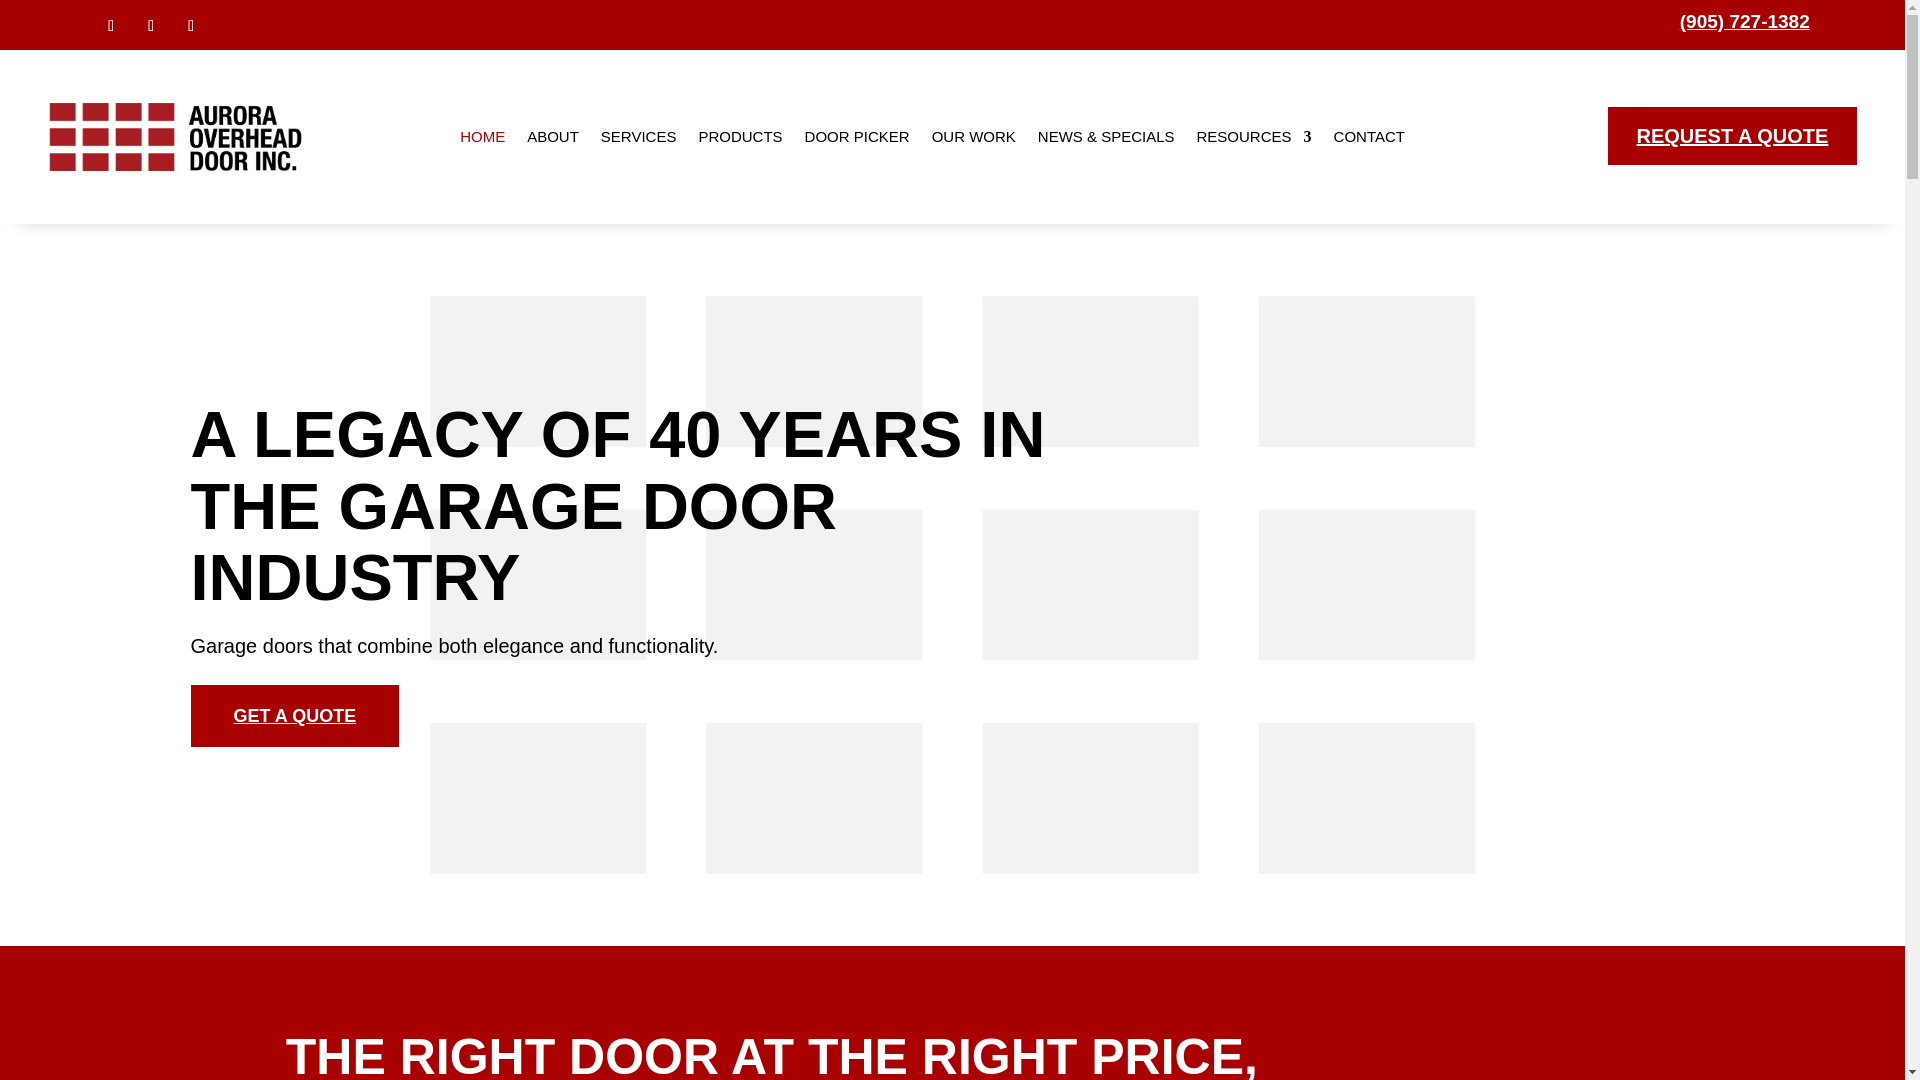  Describe the element at coordinates (1254, 136) in the screenshot. I see `RESOURCES` at that location.